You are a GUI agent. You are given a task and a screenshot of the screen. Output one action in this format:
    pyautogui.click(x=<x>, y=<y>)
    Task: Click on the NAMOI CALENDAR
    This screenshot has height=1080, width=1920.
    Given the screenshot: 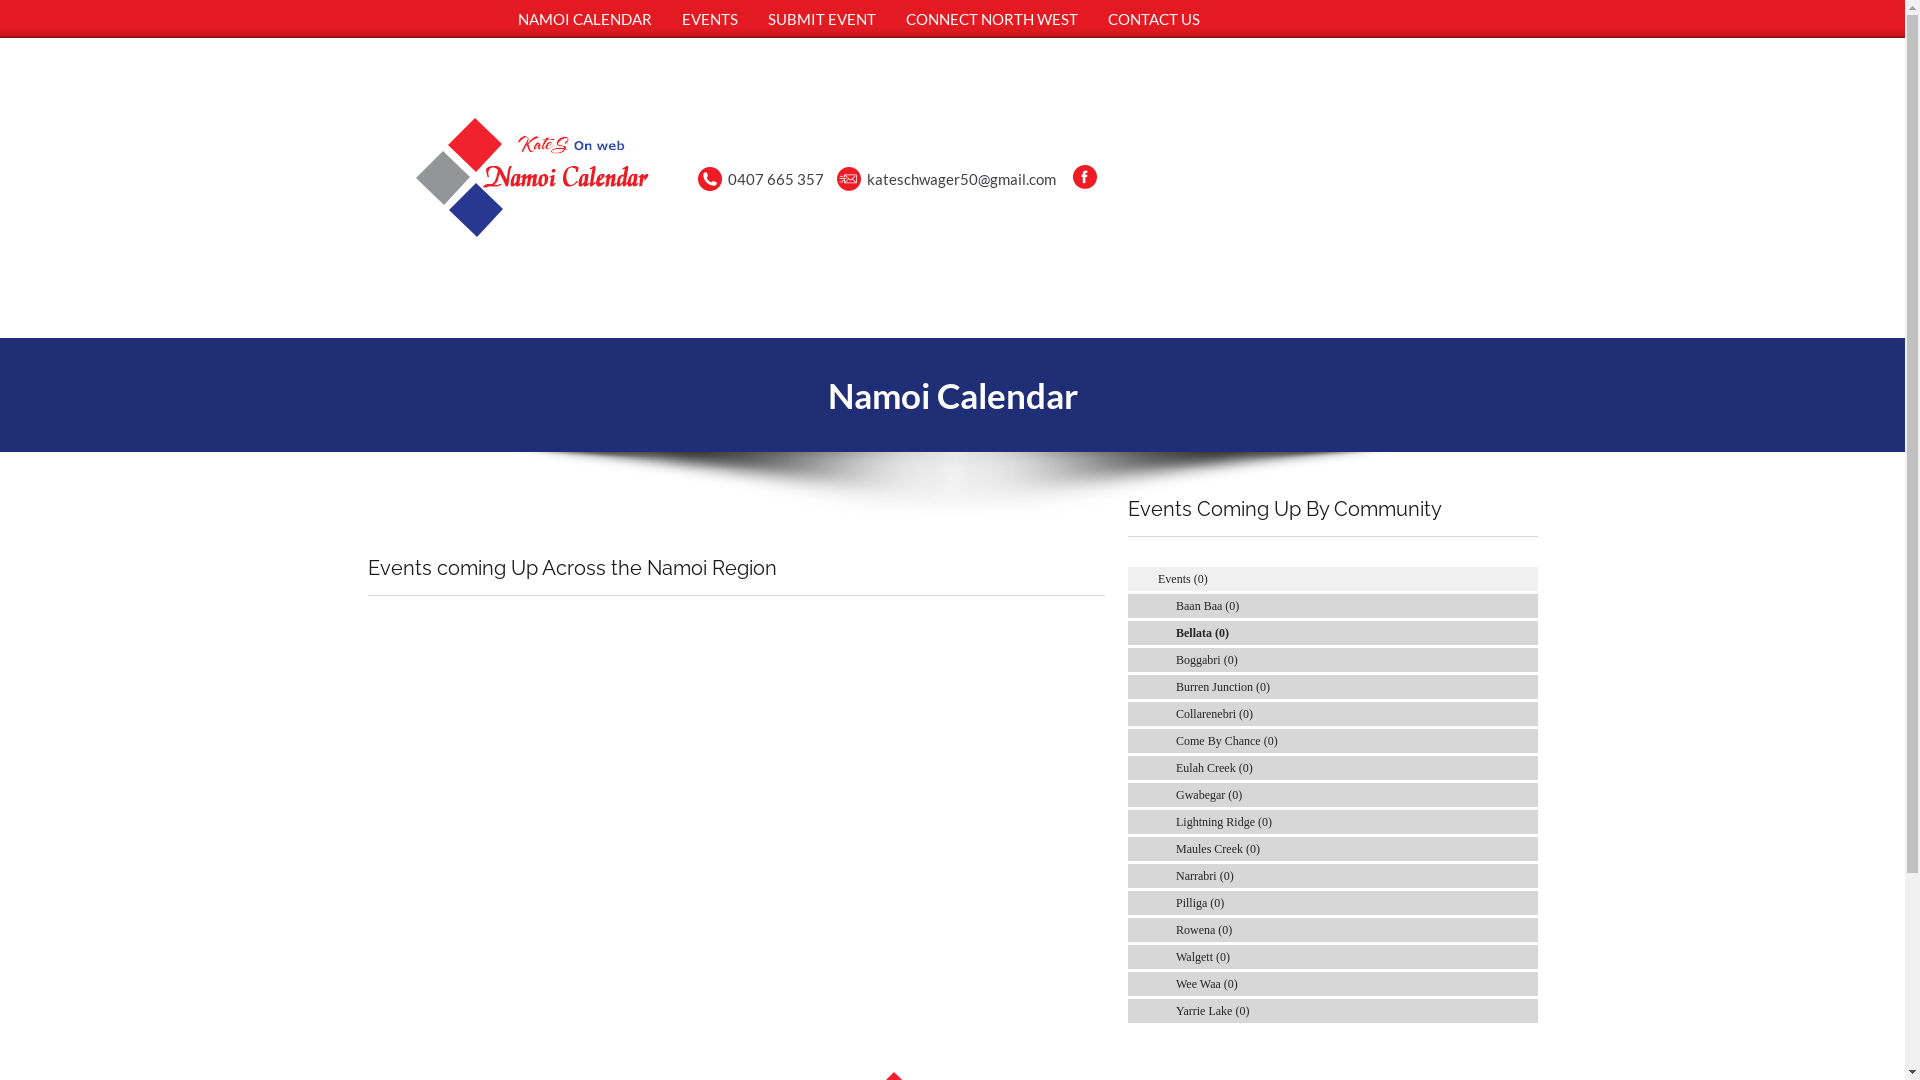 What is the action you would take?
    pyautogui.click(x=584, y=19)
    